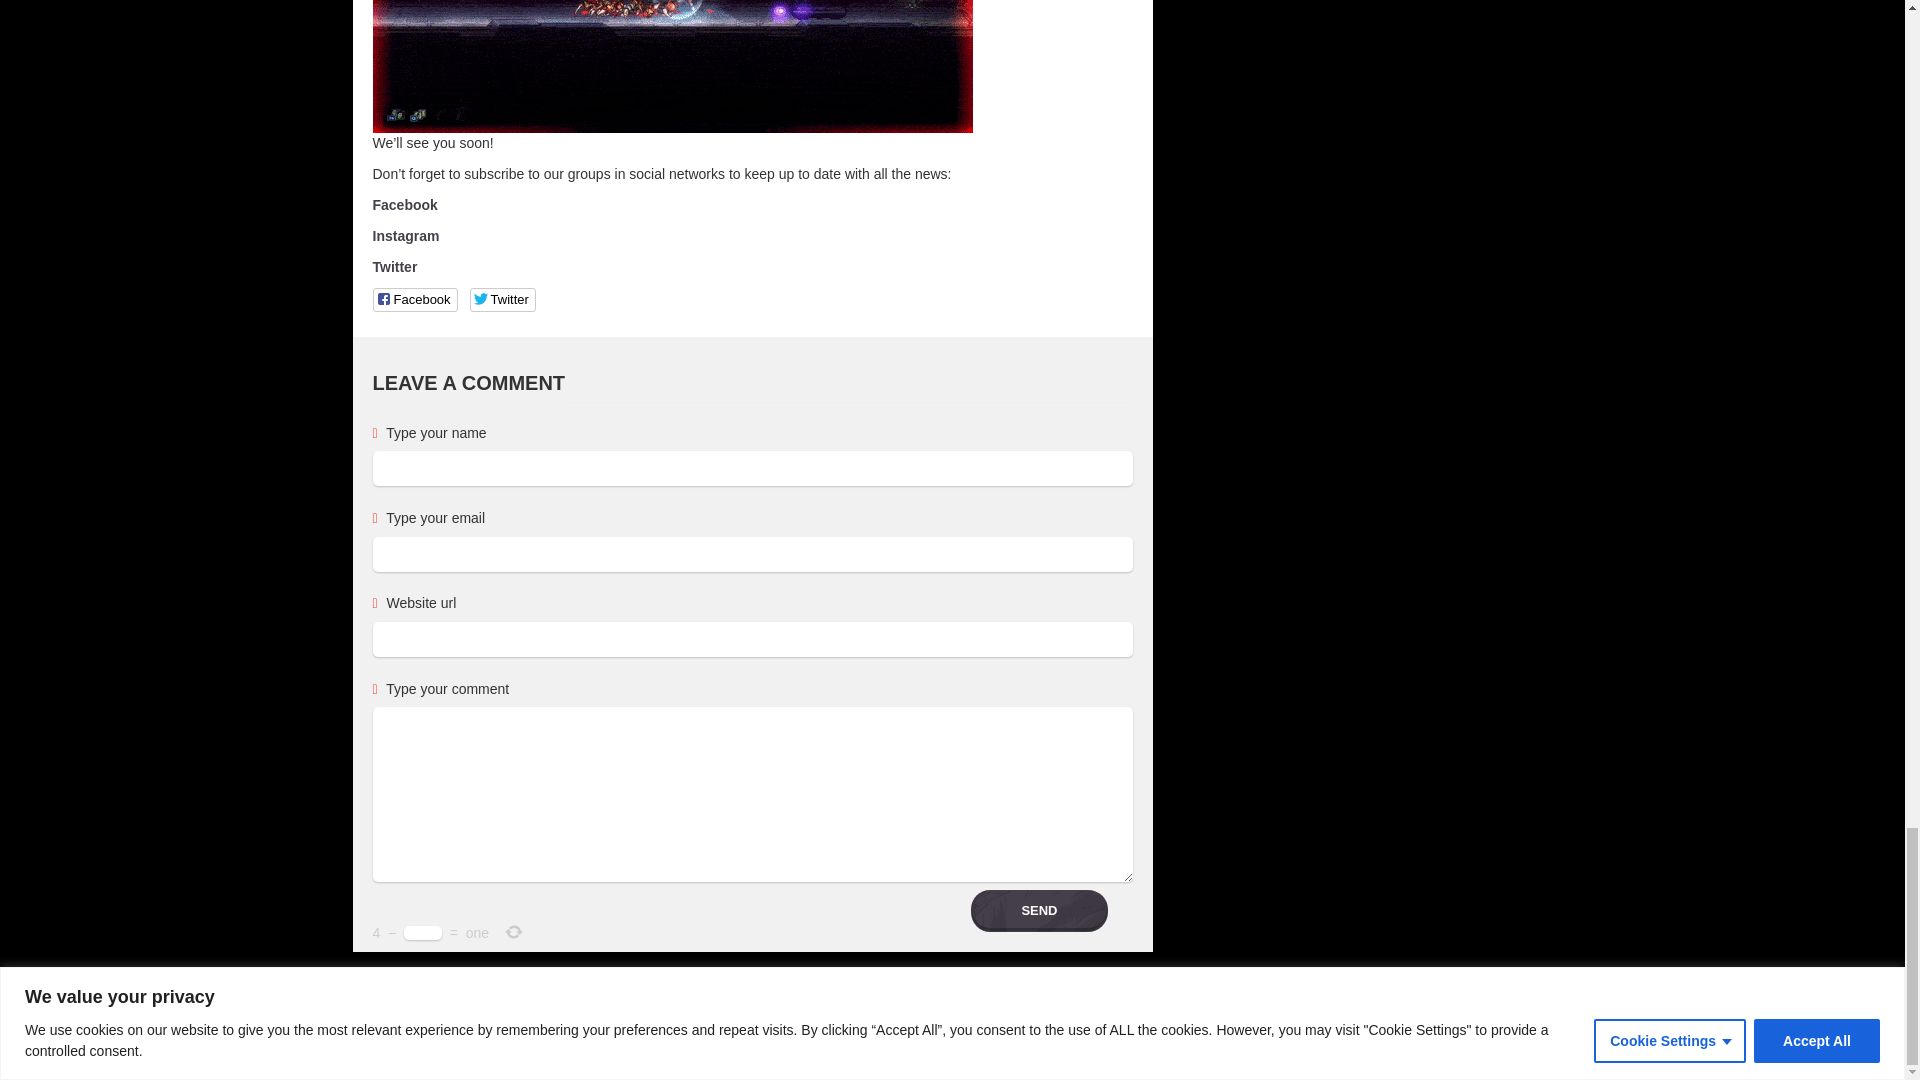 The height and width of the screenshot is (1080, 1920). What do you see at coordinates (404, 204) in the screenshot?
I see `Facebook` at bounding box center [404, 204].